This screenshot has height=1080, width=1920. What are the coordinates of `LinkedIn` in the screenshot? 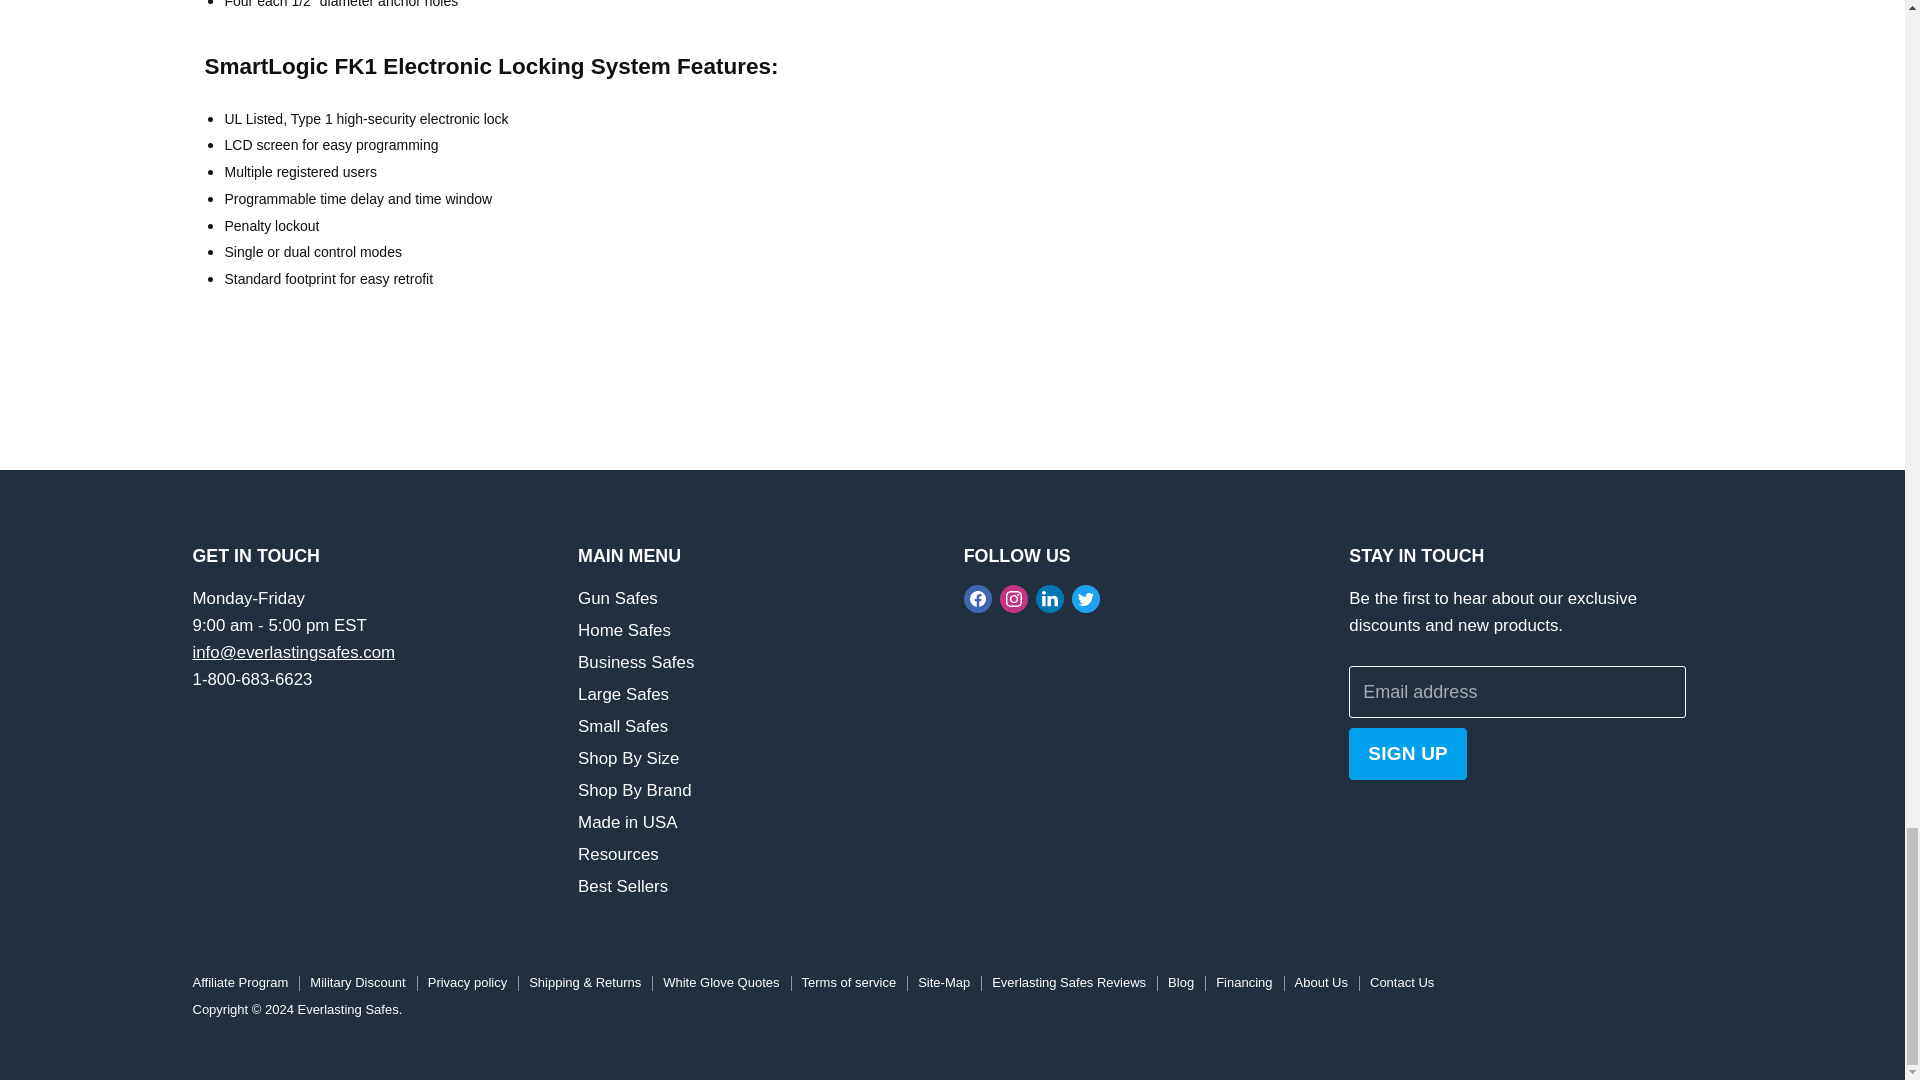 It's located at (1050, 598).